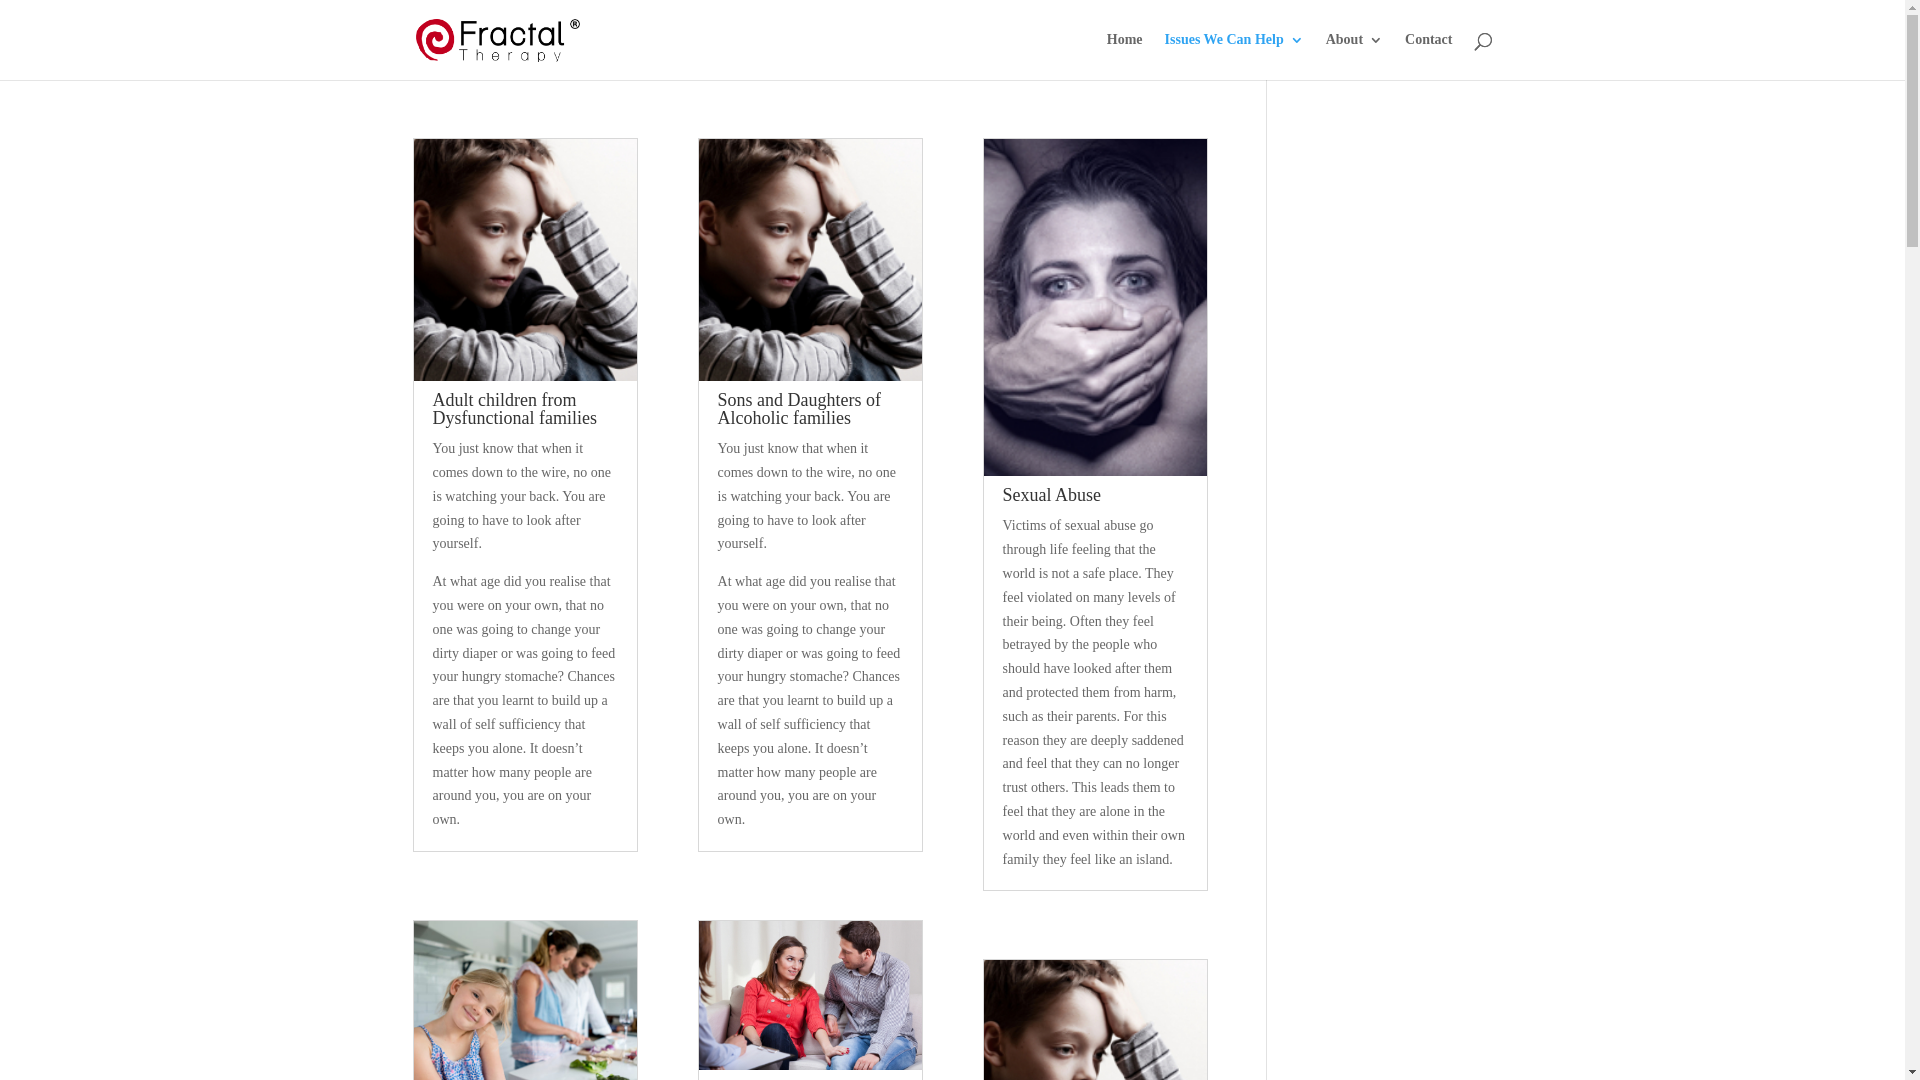 This screenshot has height=1080, width=1920. Describe the element at coordinates (1234, 56) in the screenshot. I see `Issues We Can Help` at that location.